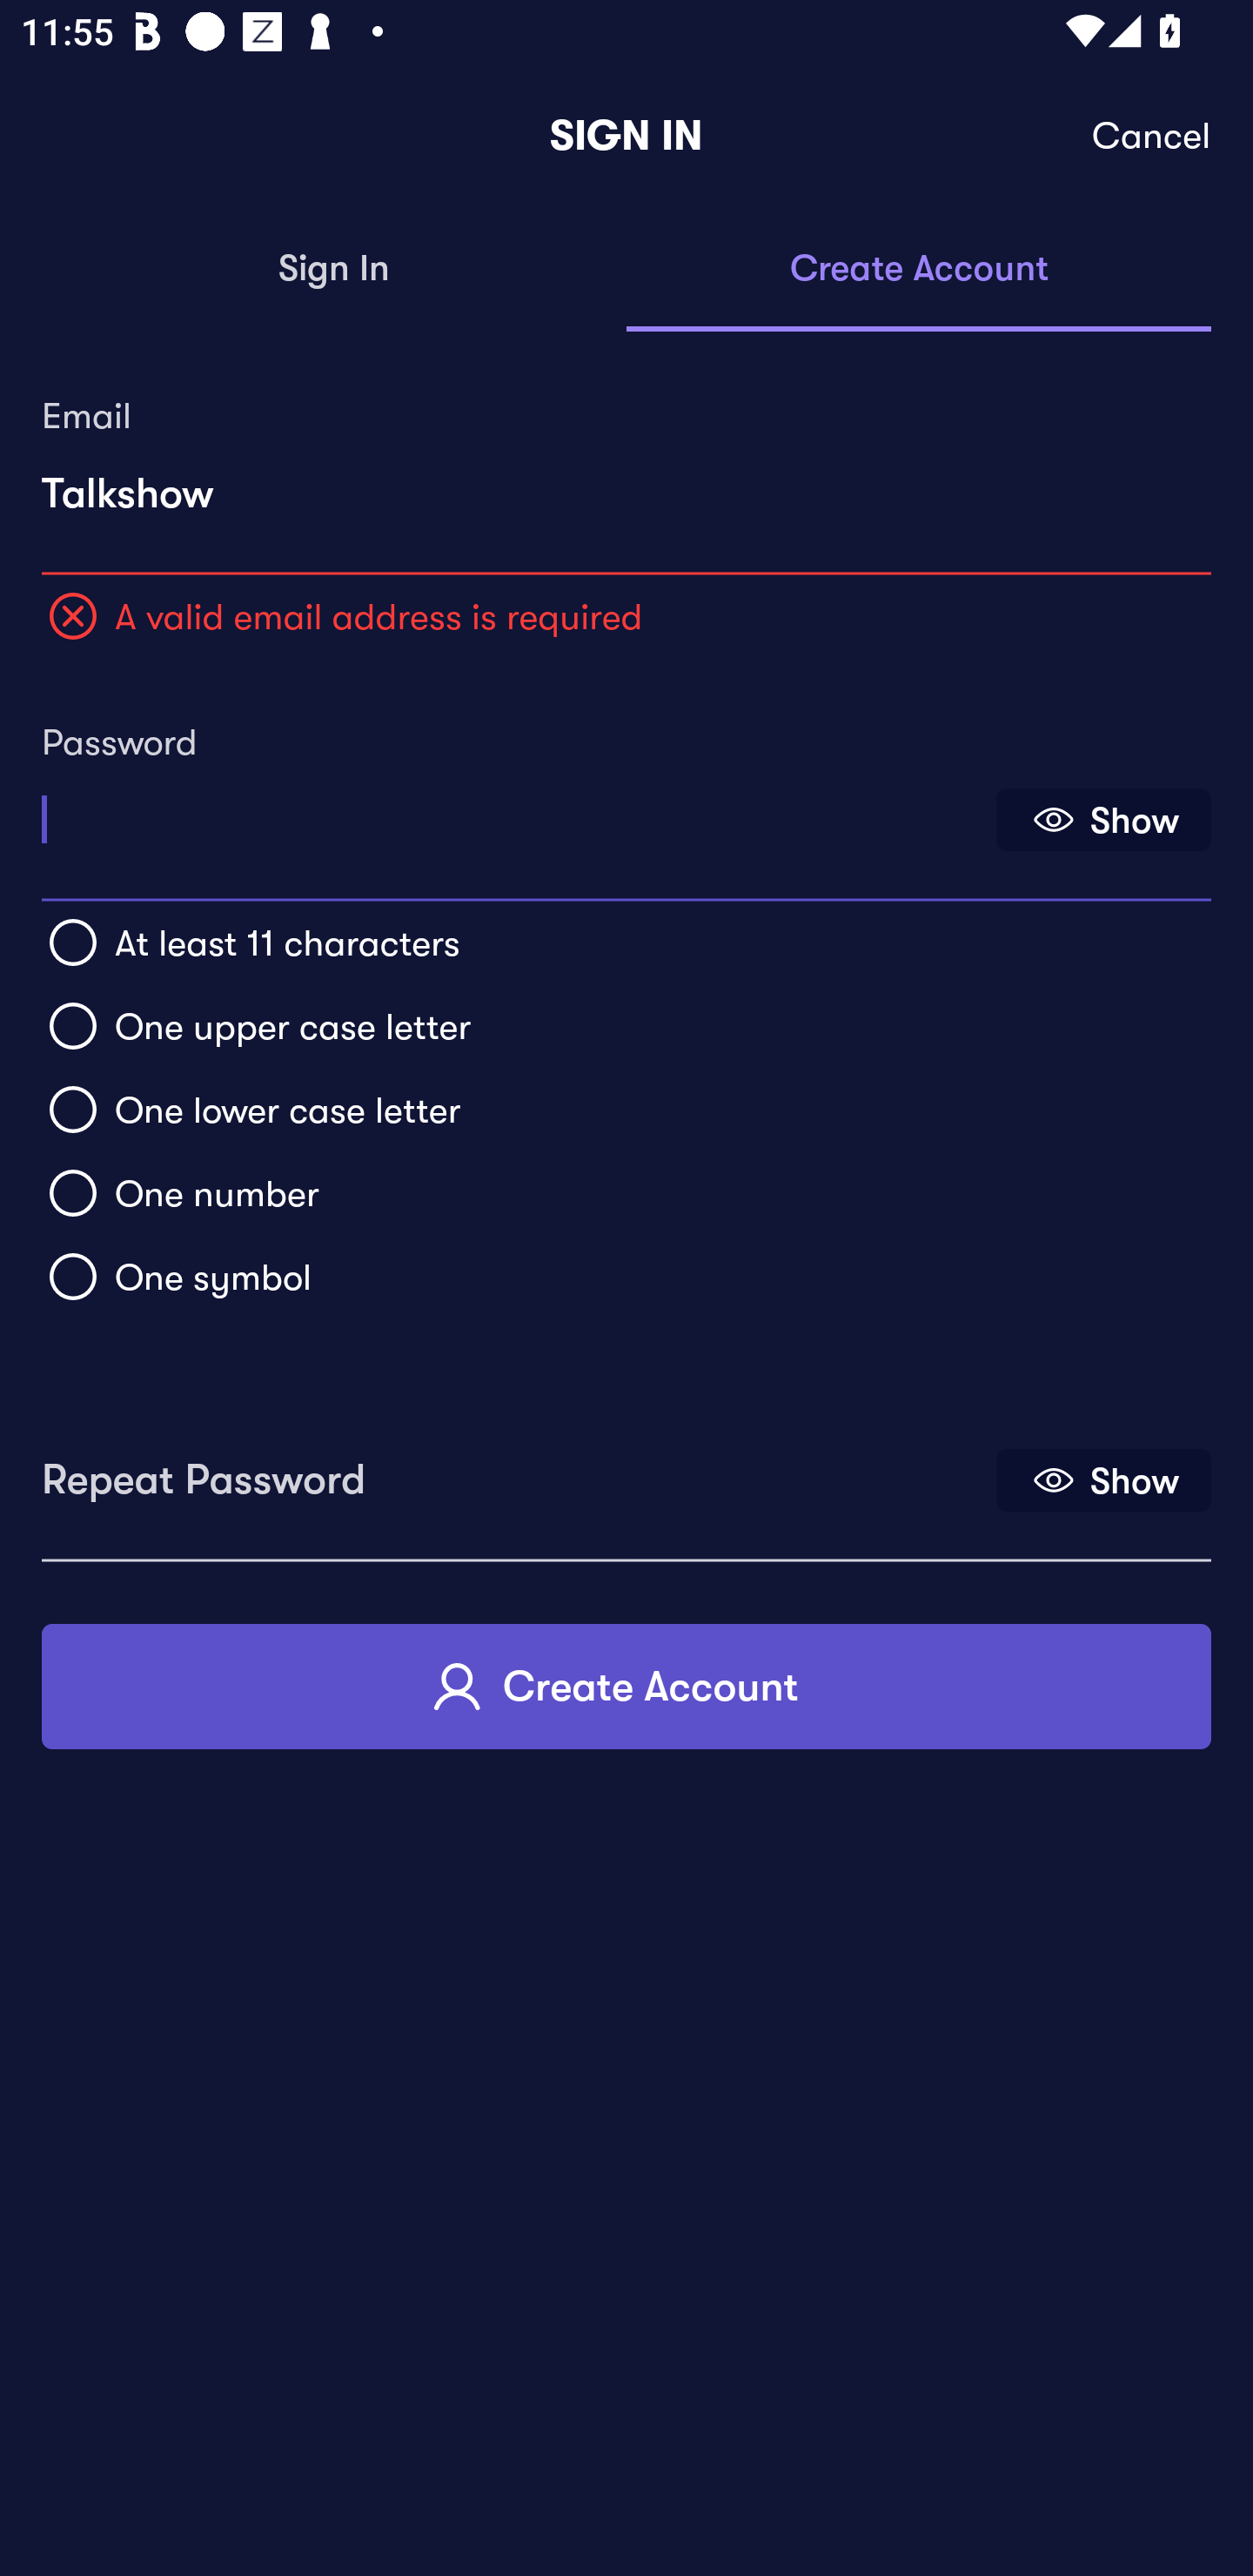 The height and width of the screenshot is (2576, 1253). I want to click on Create Account, so click(919, 270).